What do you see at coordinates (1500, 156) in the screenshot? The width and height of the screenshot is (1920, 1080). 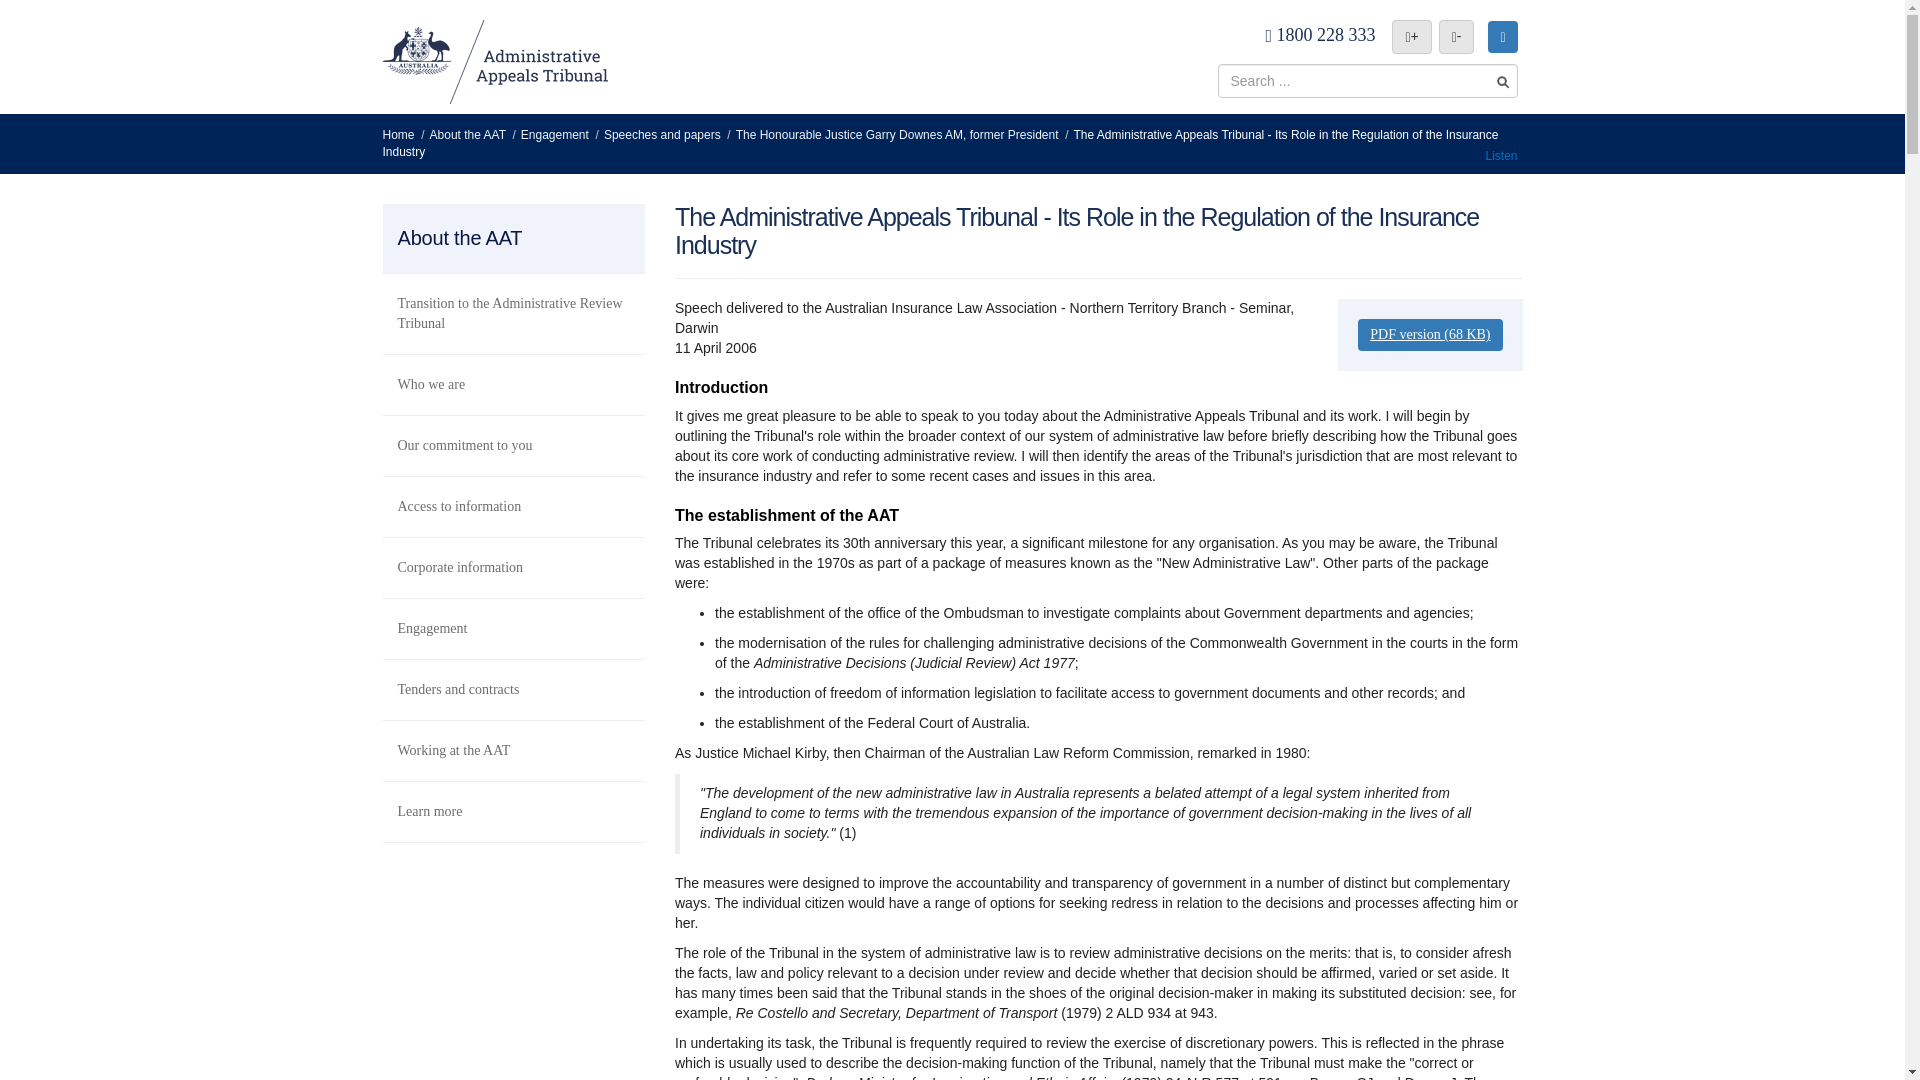 I see `Listen` at bounding box center [1500, 156].